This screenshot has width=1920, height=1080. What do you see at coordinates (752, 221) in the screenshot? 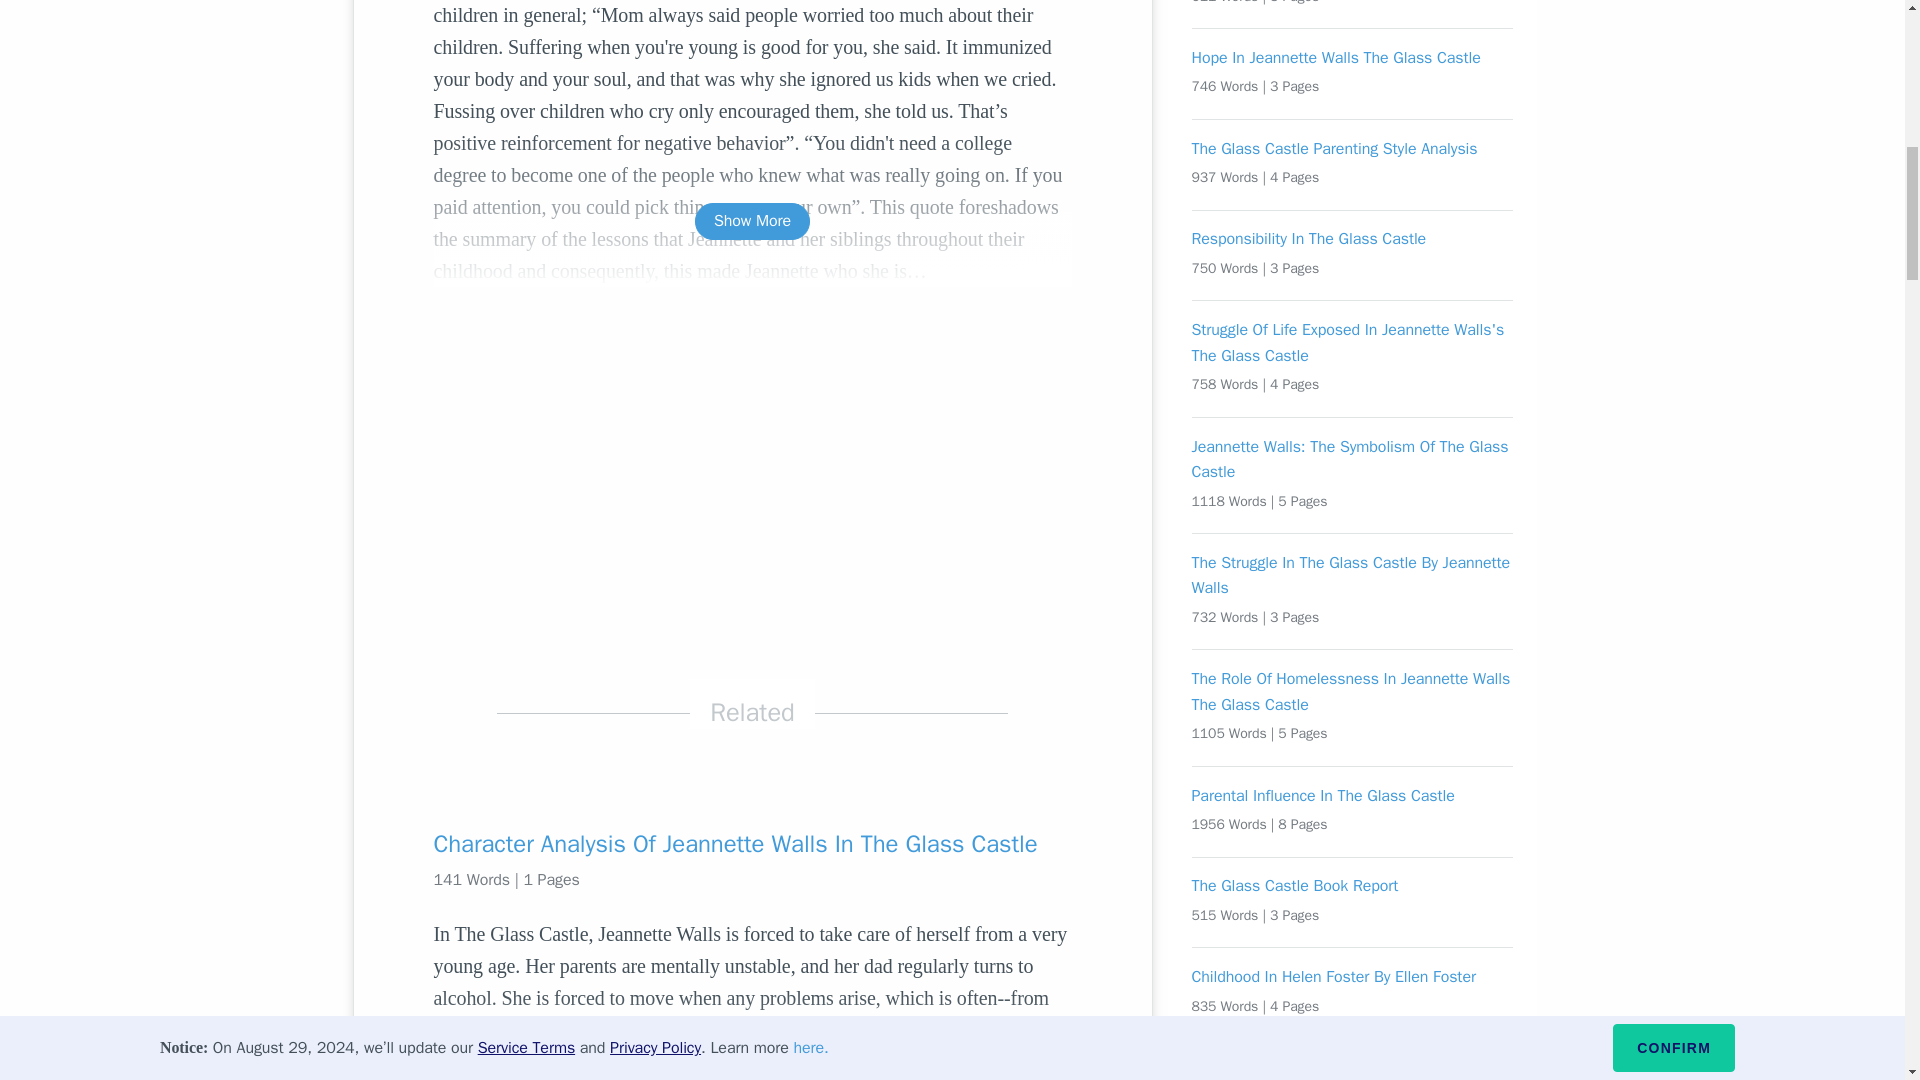
I see `Show More` at bounding box center [752, 221].